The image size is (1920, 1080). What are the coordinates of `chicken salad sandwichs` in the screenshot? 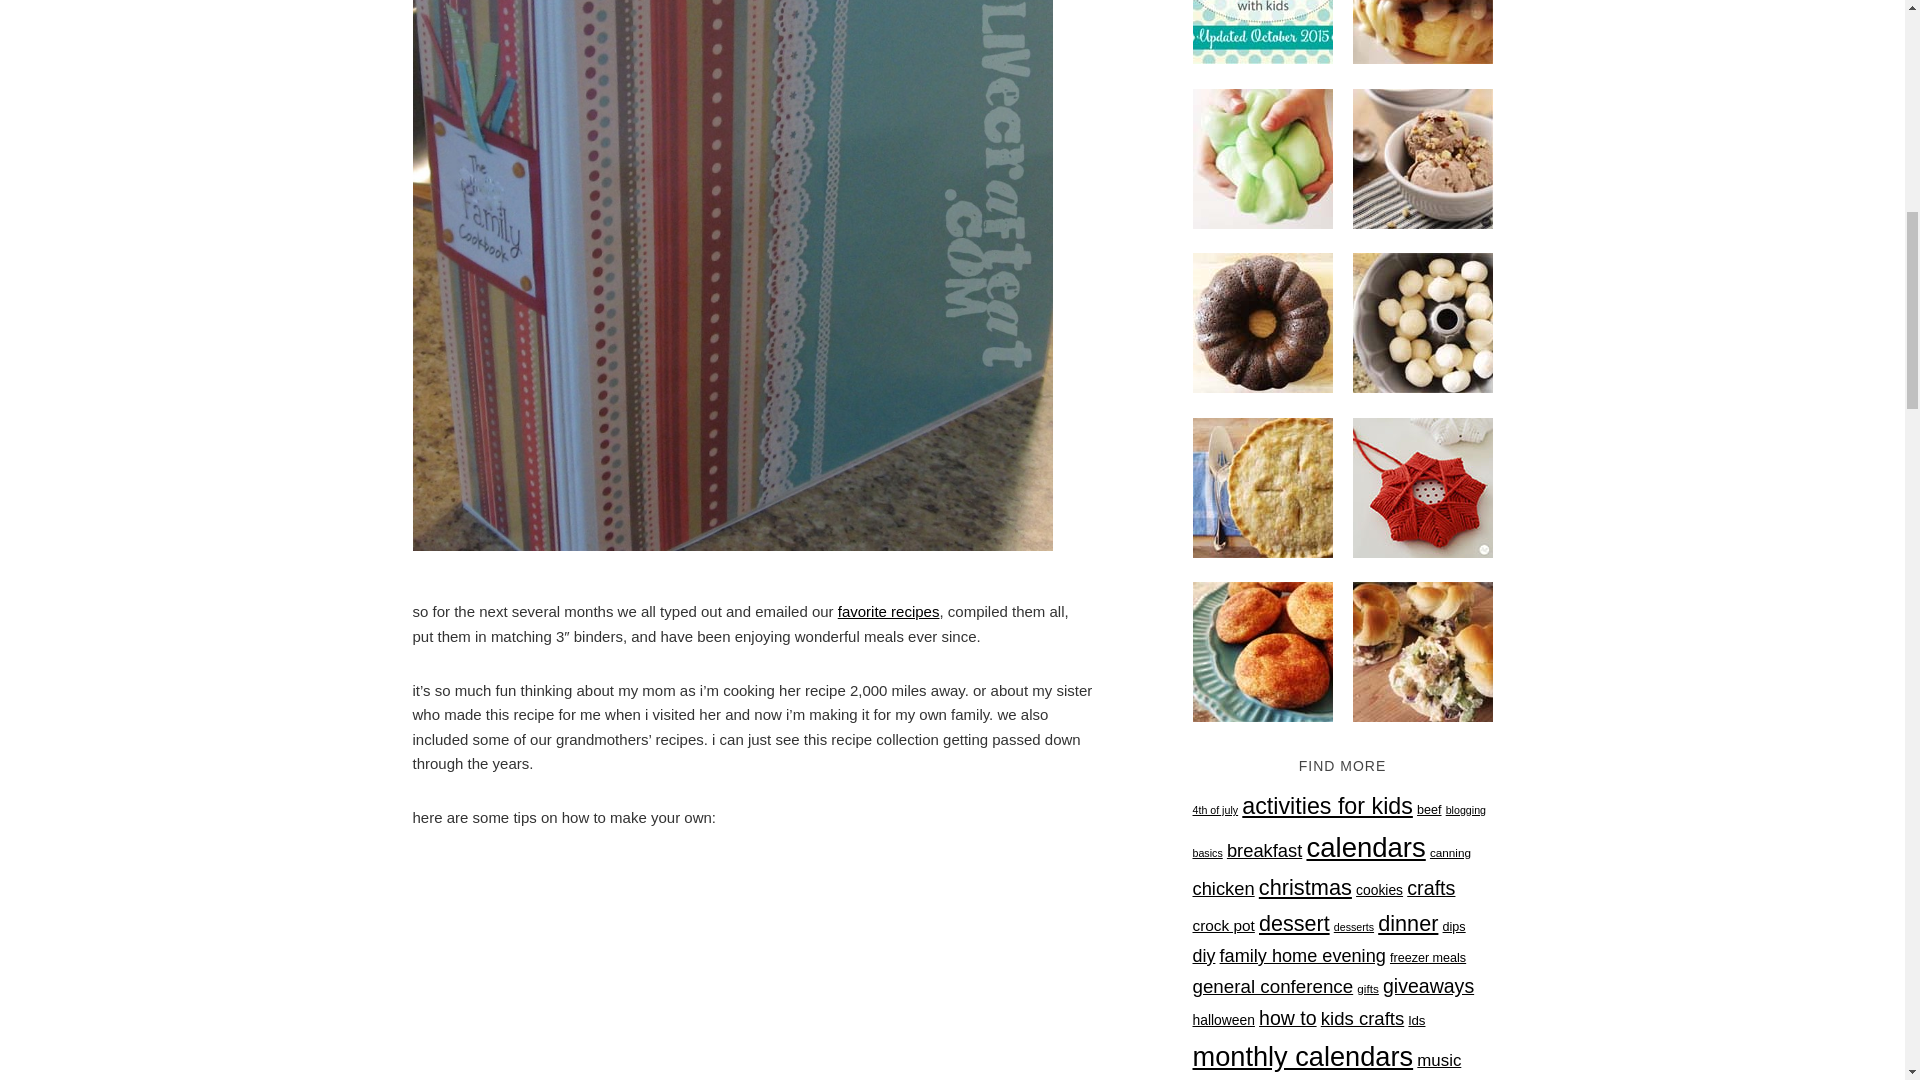 It's located at (1421, 648).